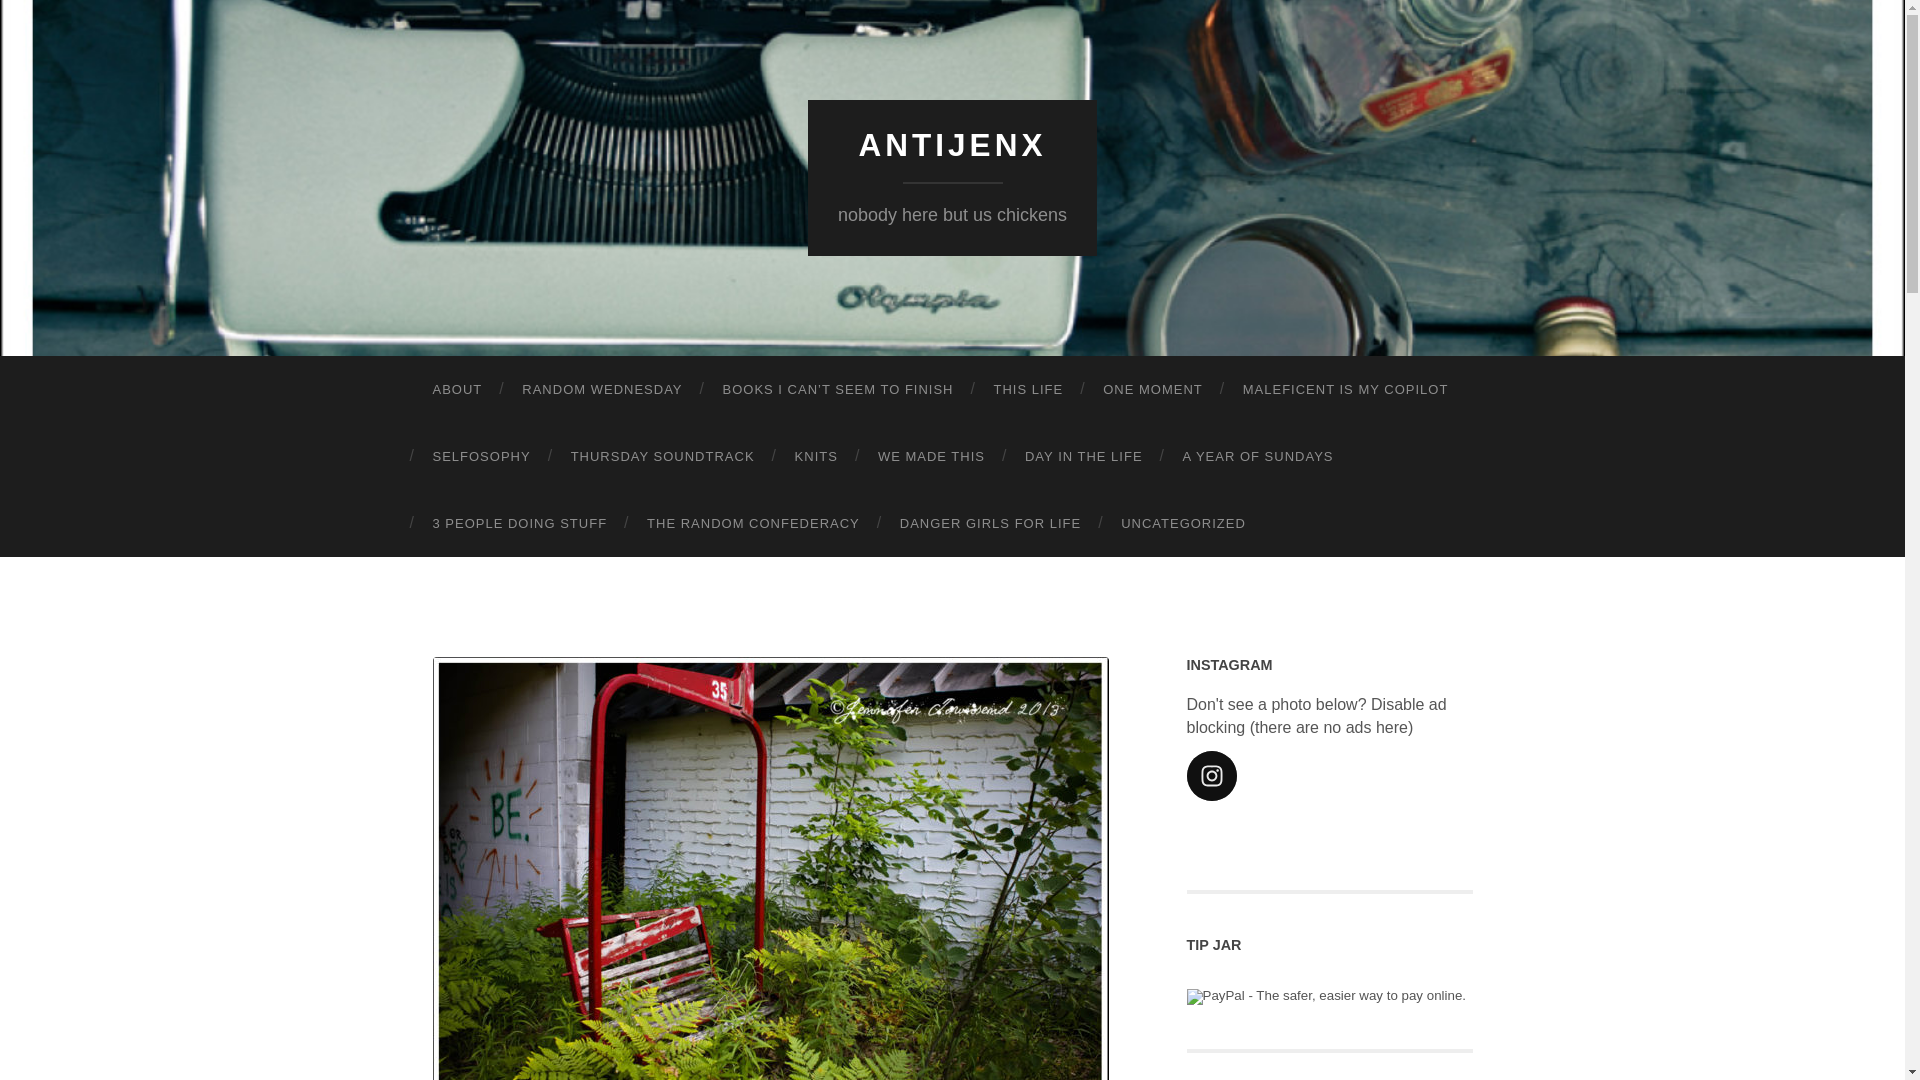  I want to click on DAY IN THE LIFE, so click(1084, 456).